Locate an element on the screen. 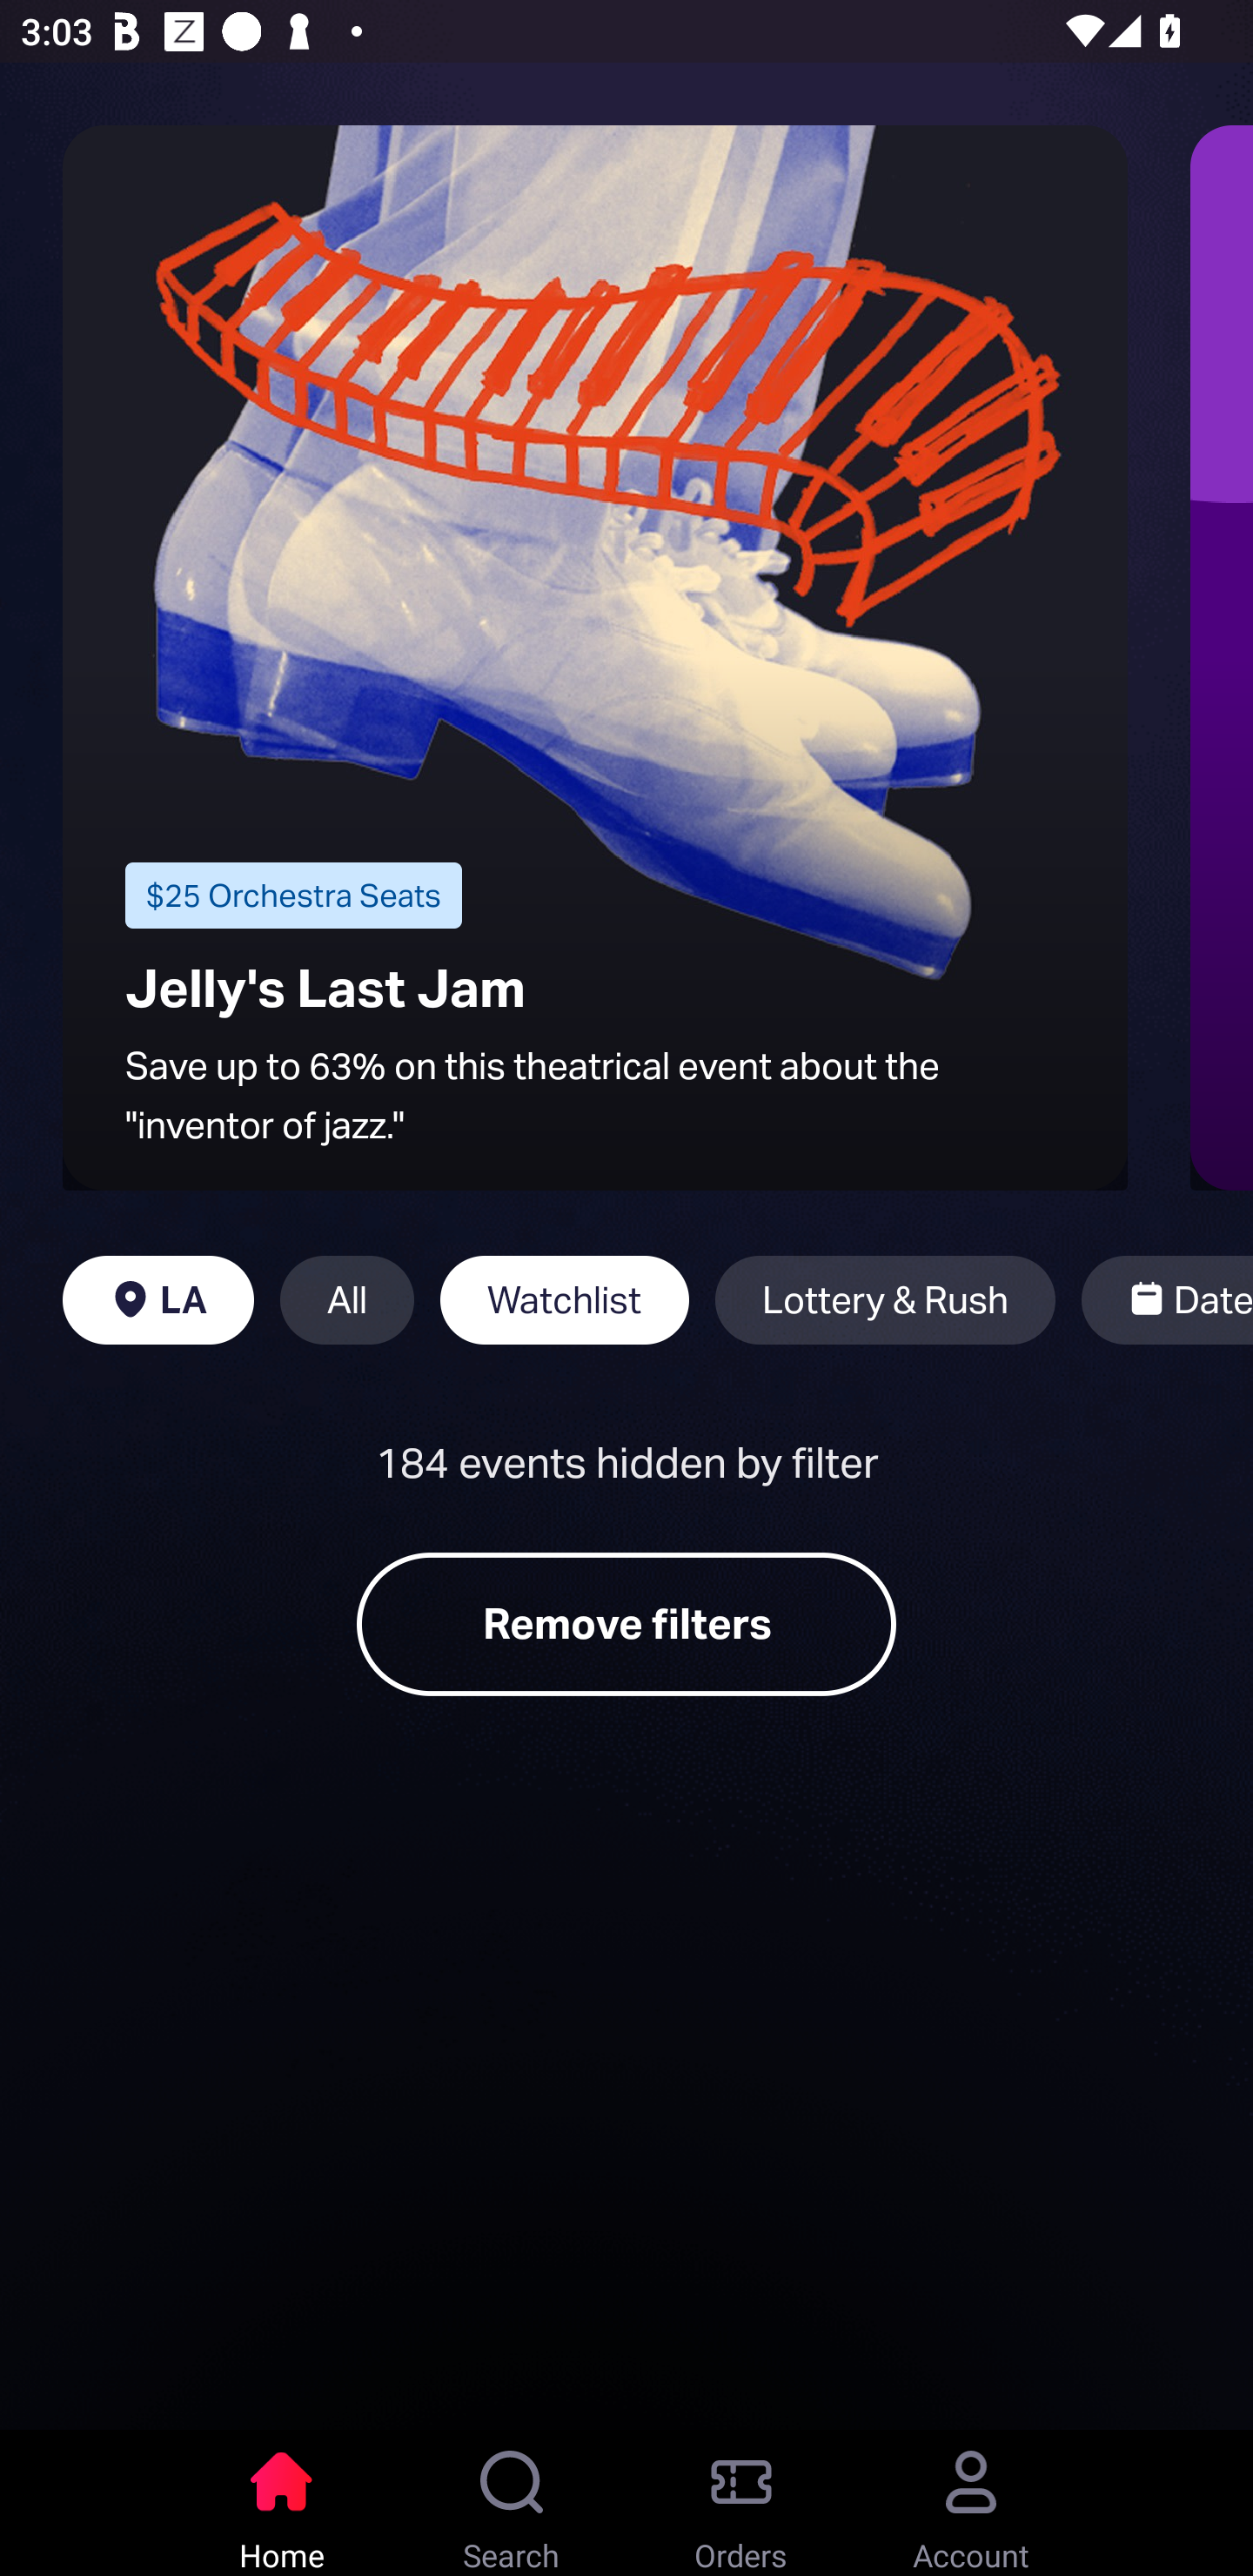  All is located at coordinates (347, 1300).